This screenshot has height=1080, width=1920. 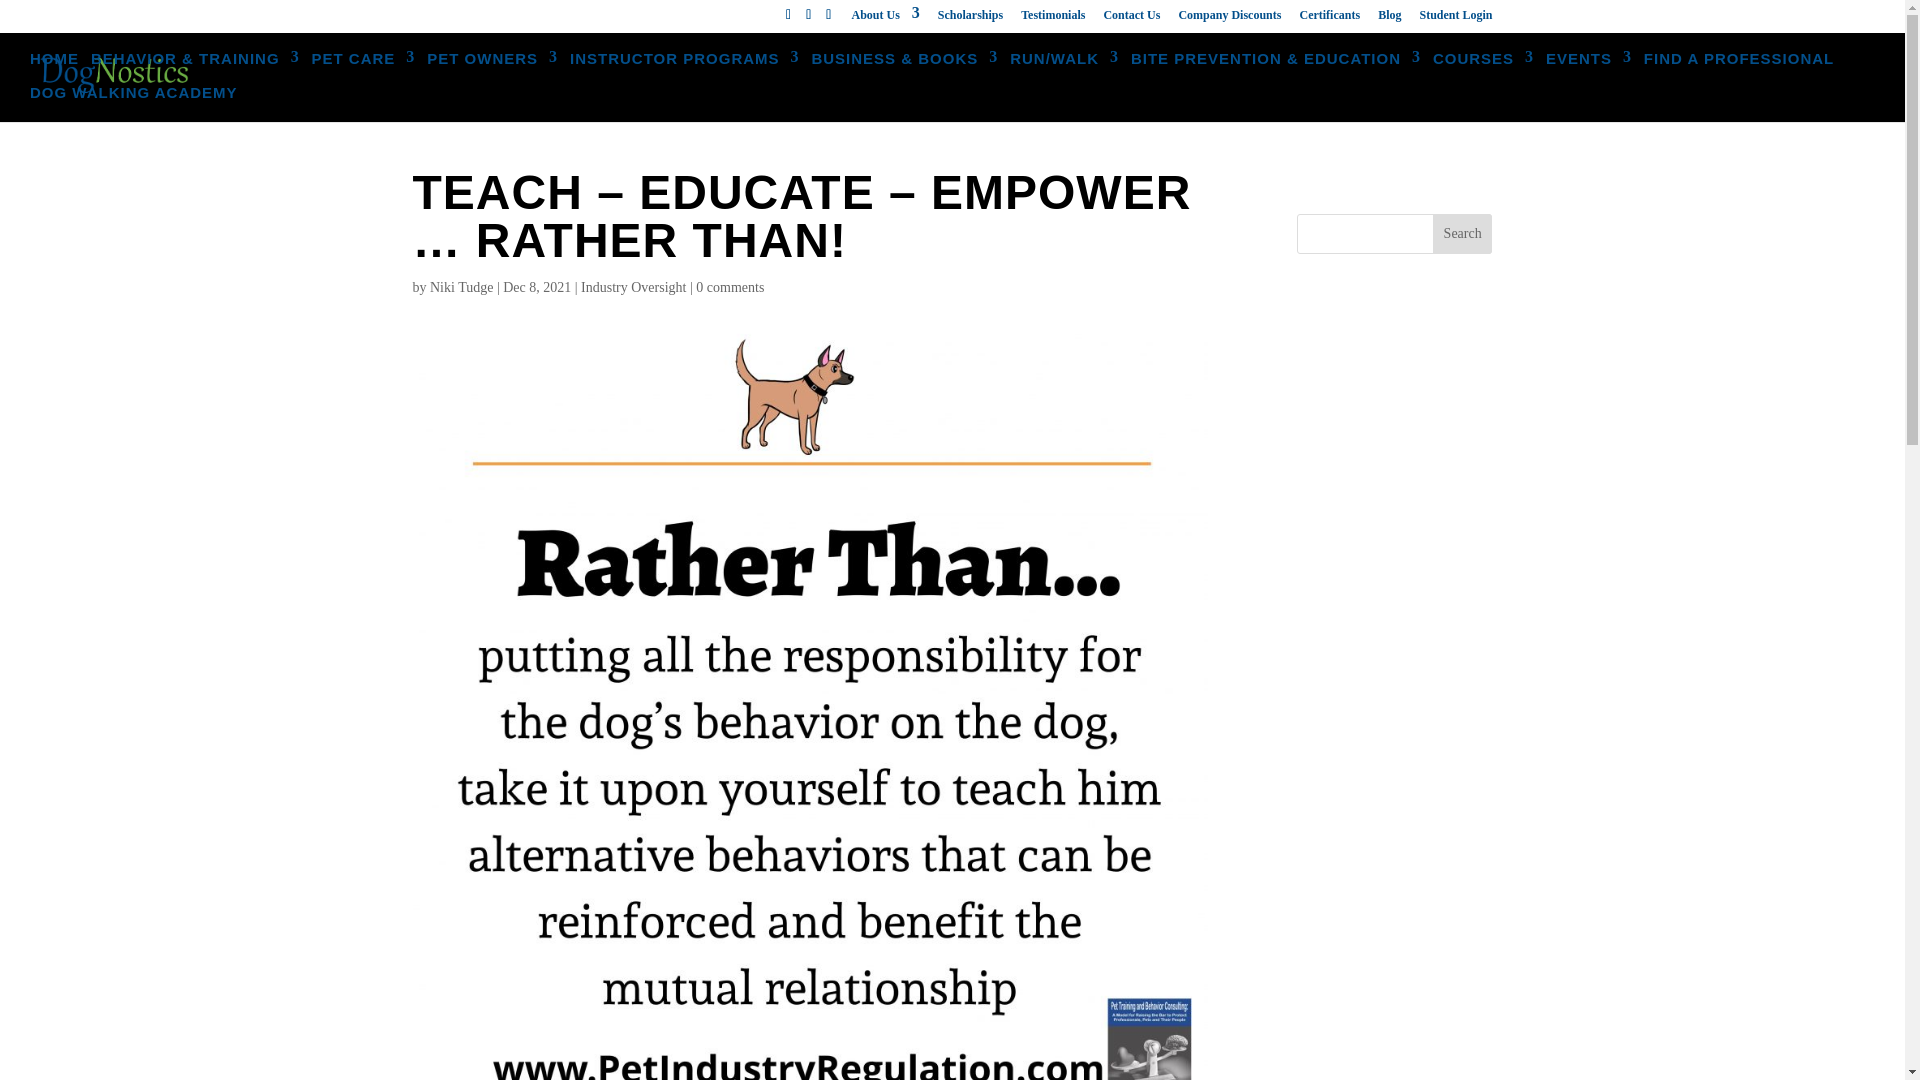 I want to click on Blog, so click(x=1390, y=19).